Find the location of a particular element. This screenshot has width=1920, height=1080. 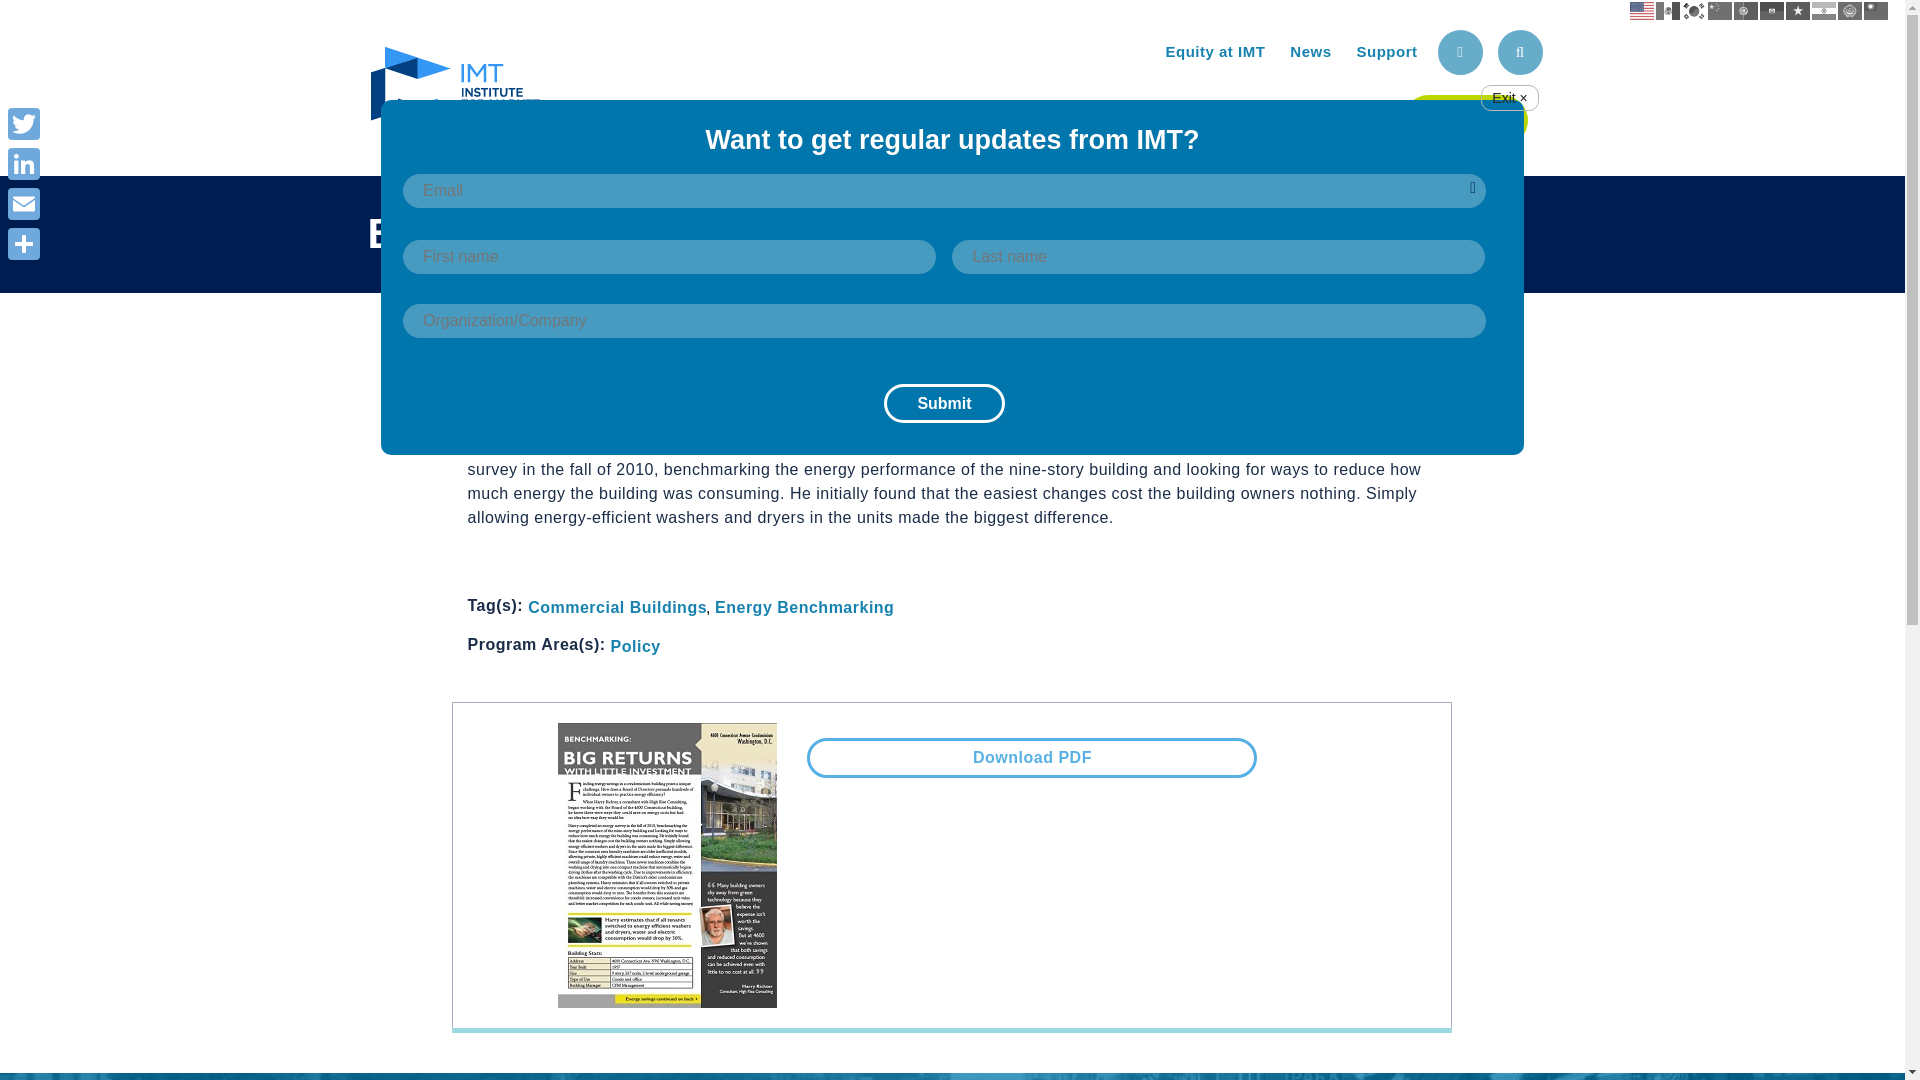

Search is located at coordinates (1520, 52).